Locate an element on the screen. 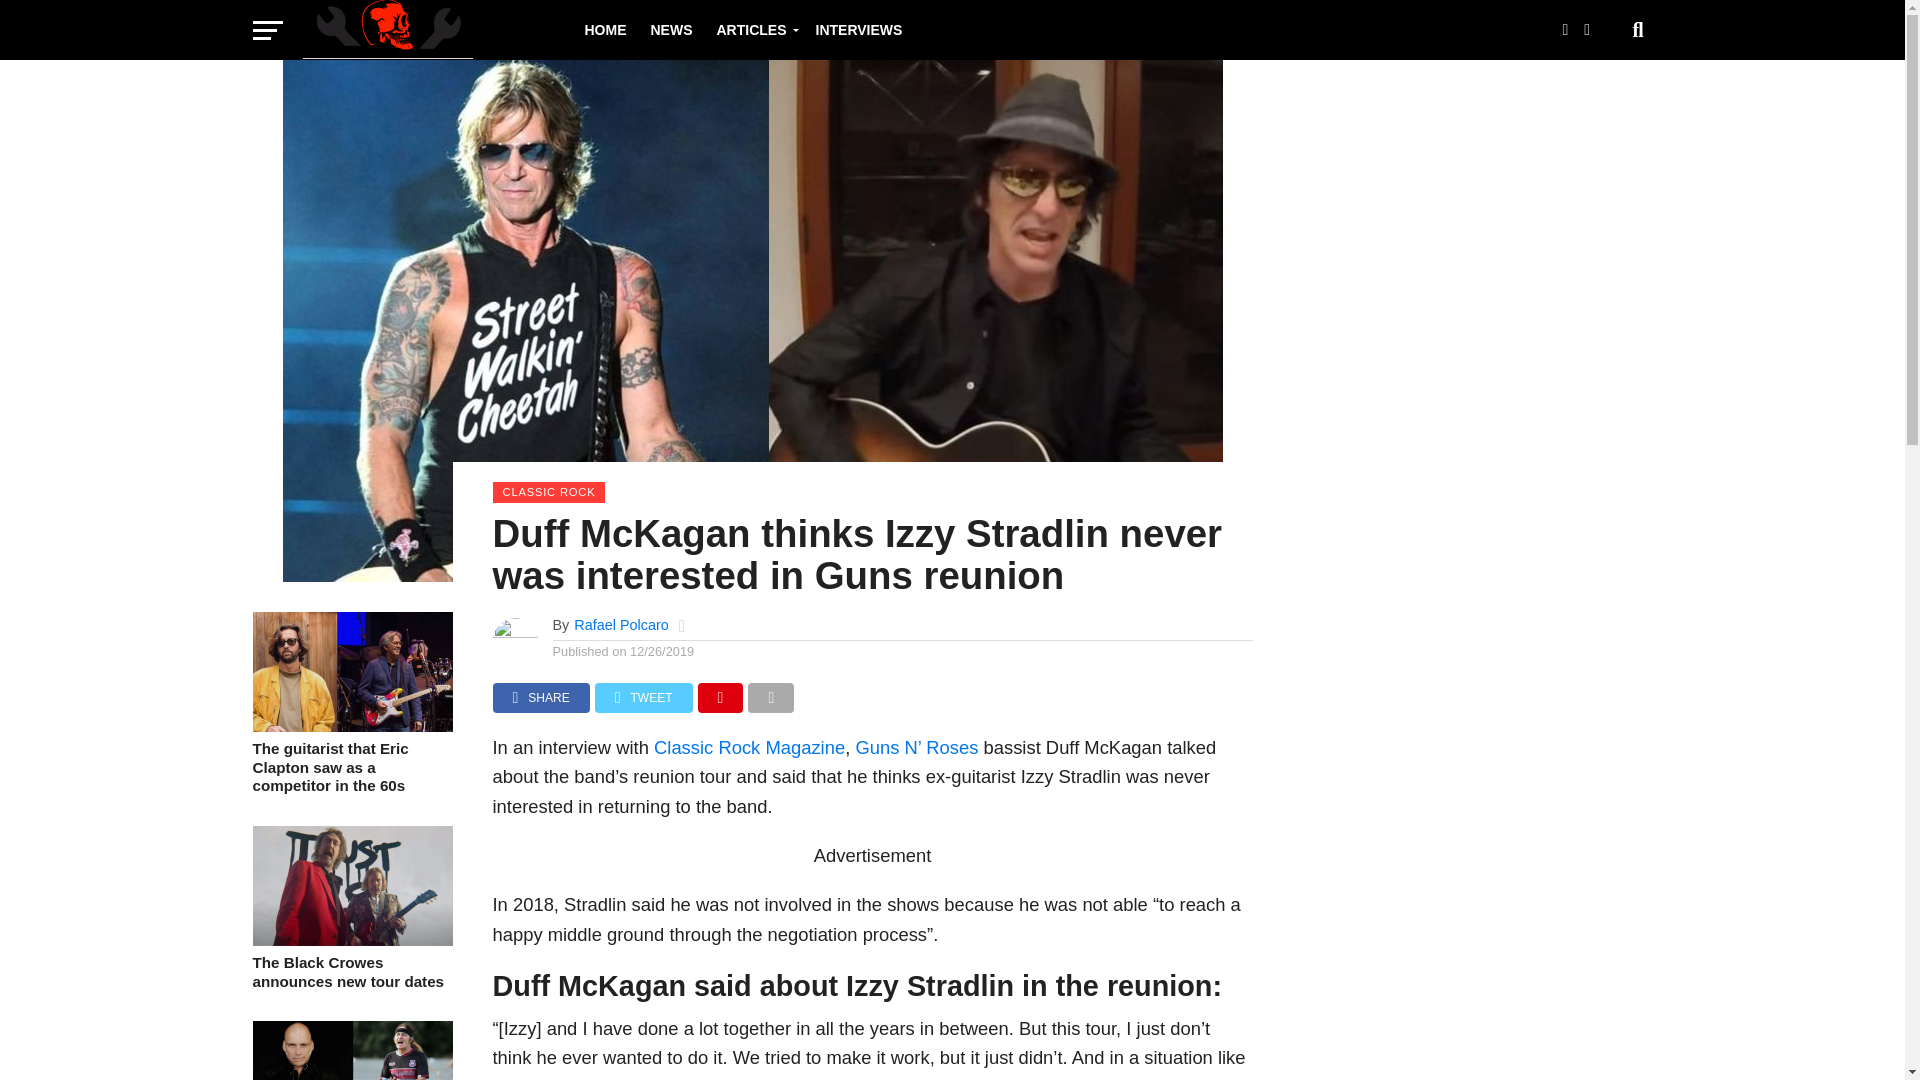  Posts by Rafael Polcaro is located at coordinates (621, 624).